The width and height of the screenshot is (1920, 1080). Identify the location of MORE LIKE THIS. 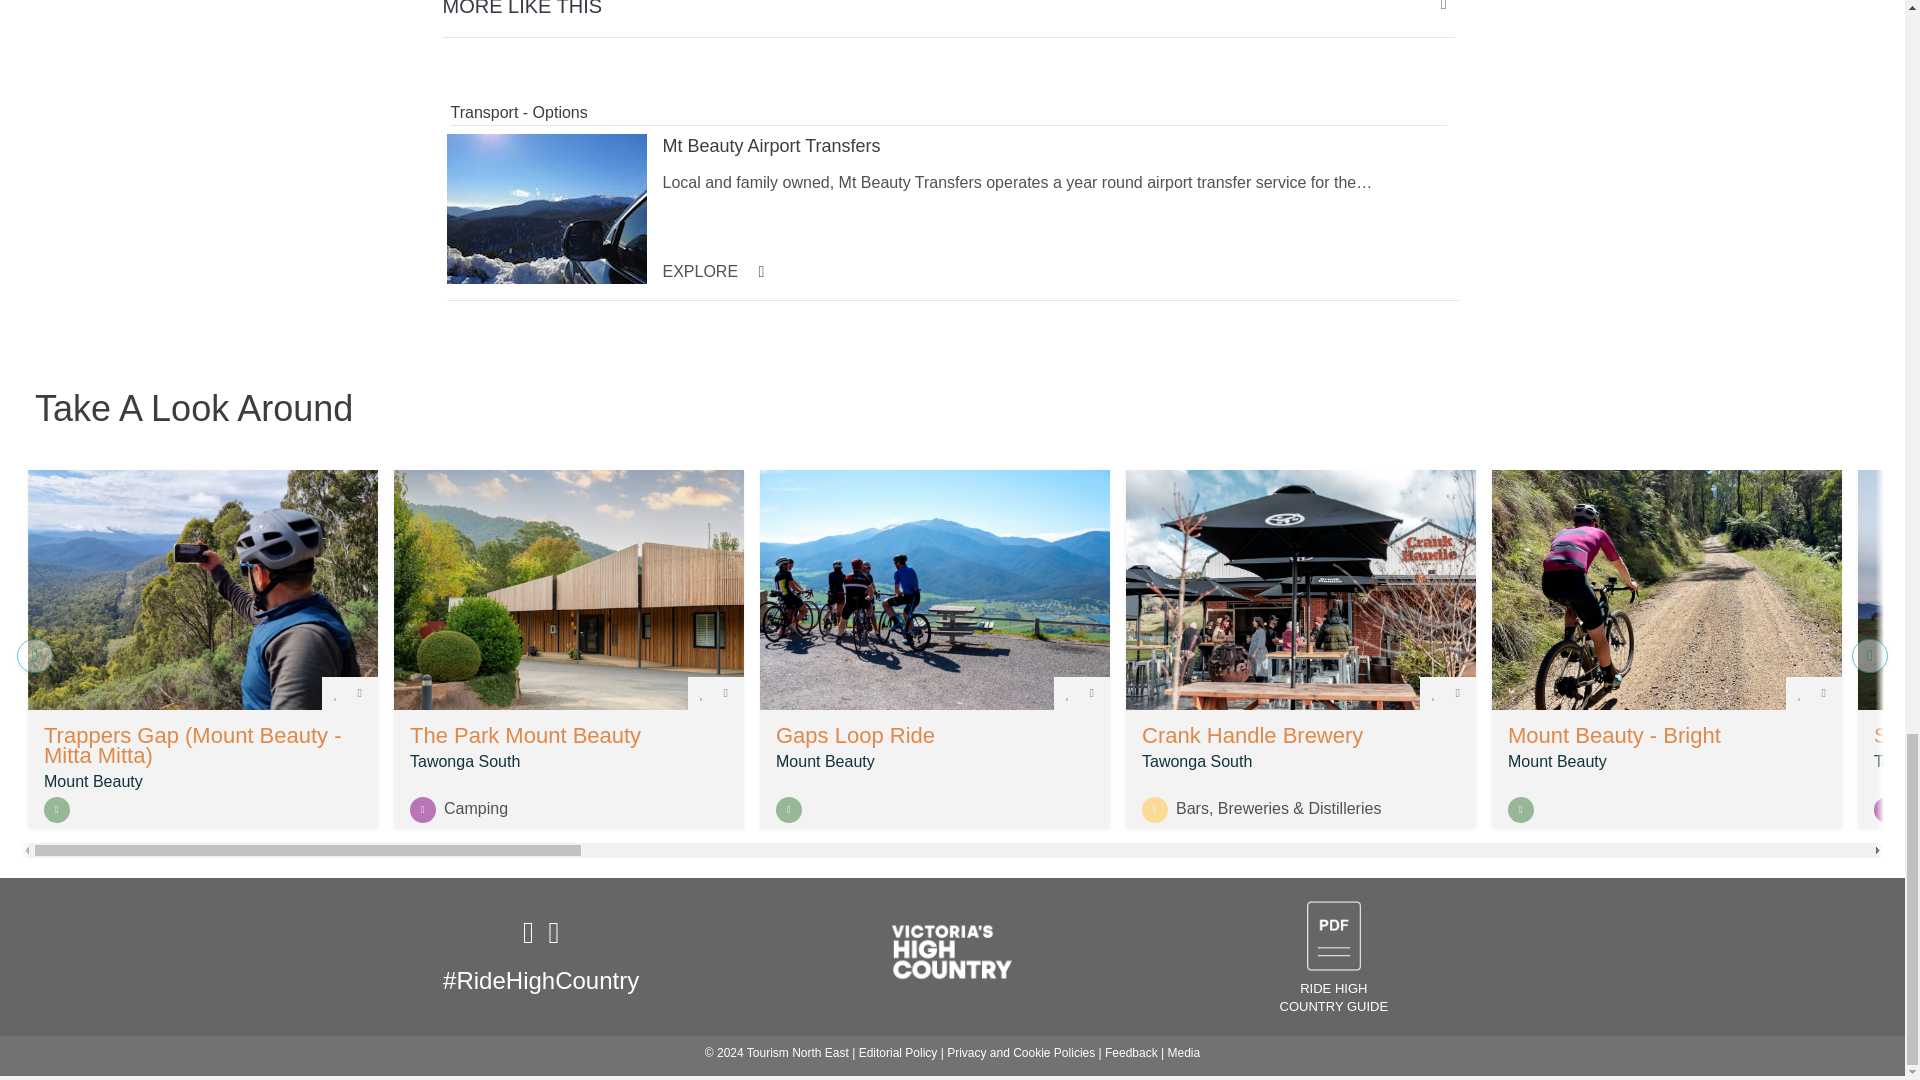
(951, 14).